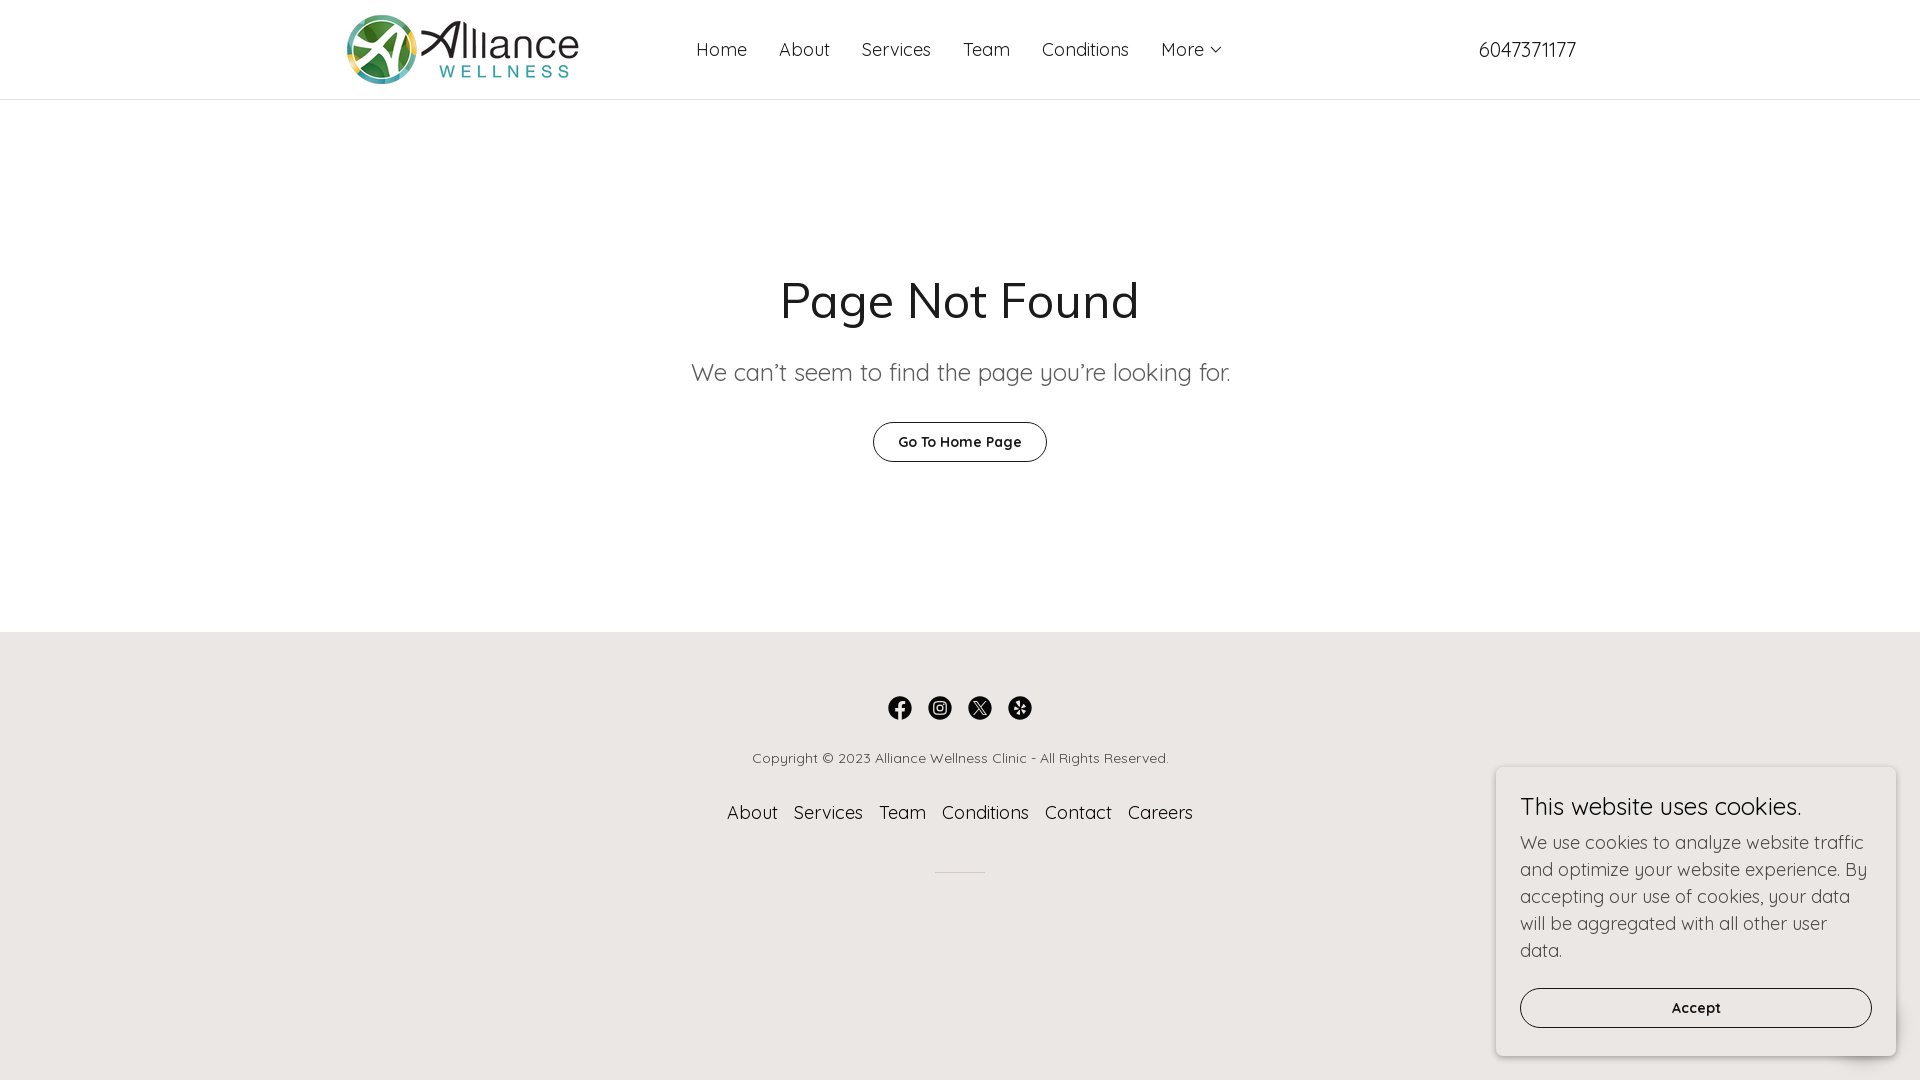  What do you see at coordinates (902, 812) in the screenshot?
I see `Team` at bounding box center [902, 812].